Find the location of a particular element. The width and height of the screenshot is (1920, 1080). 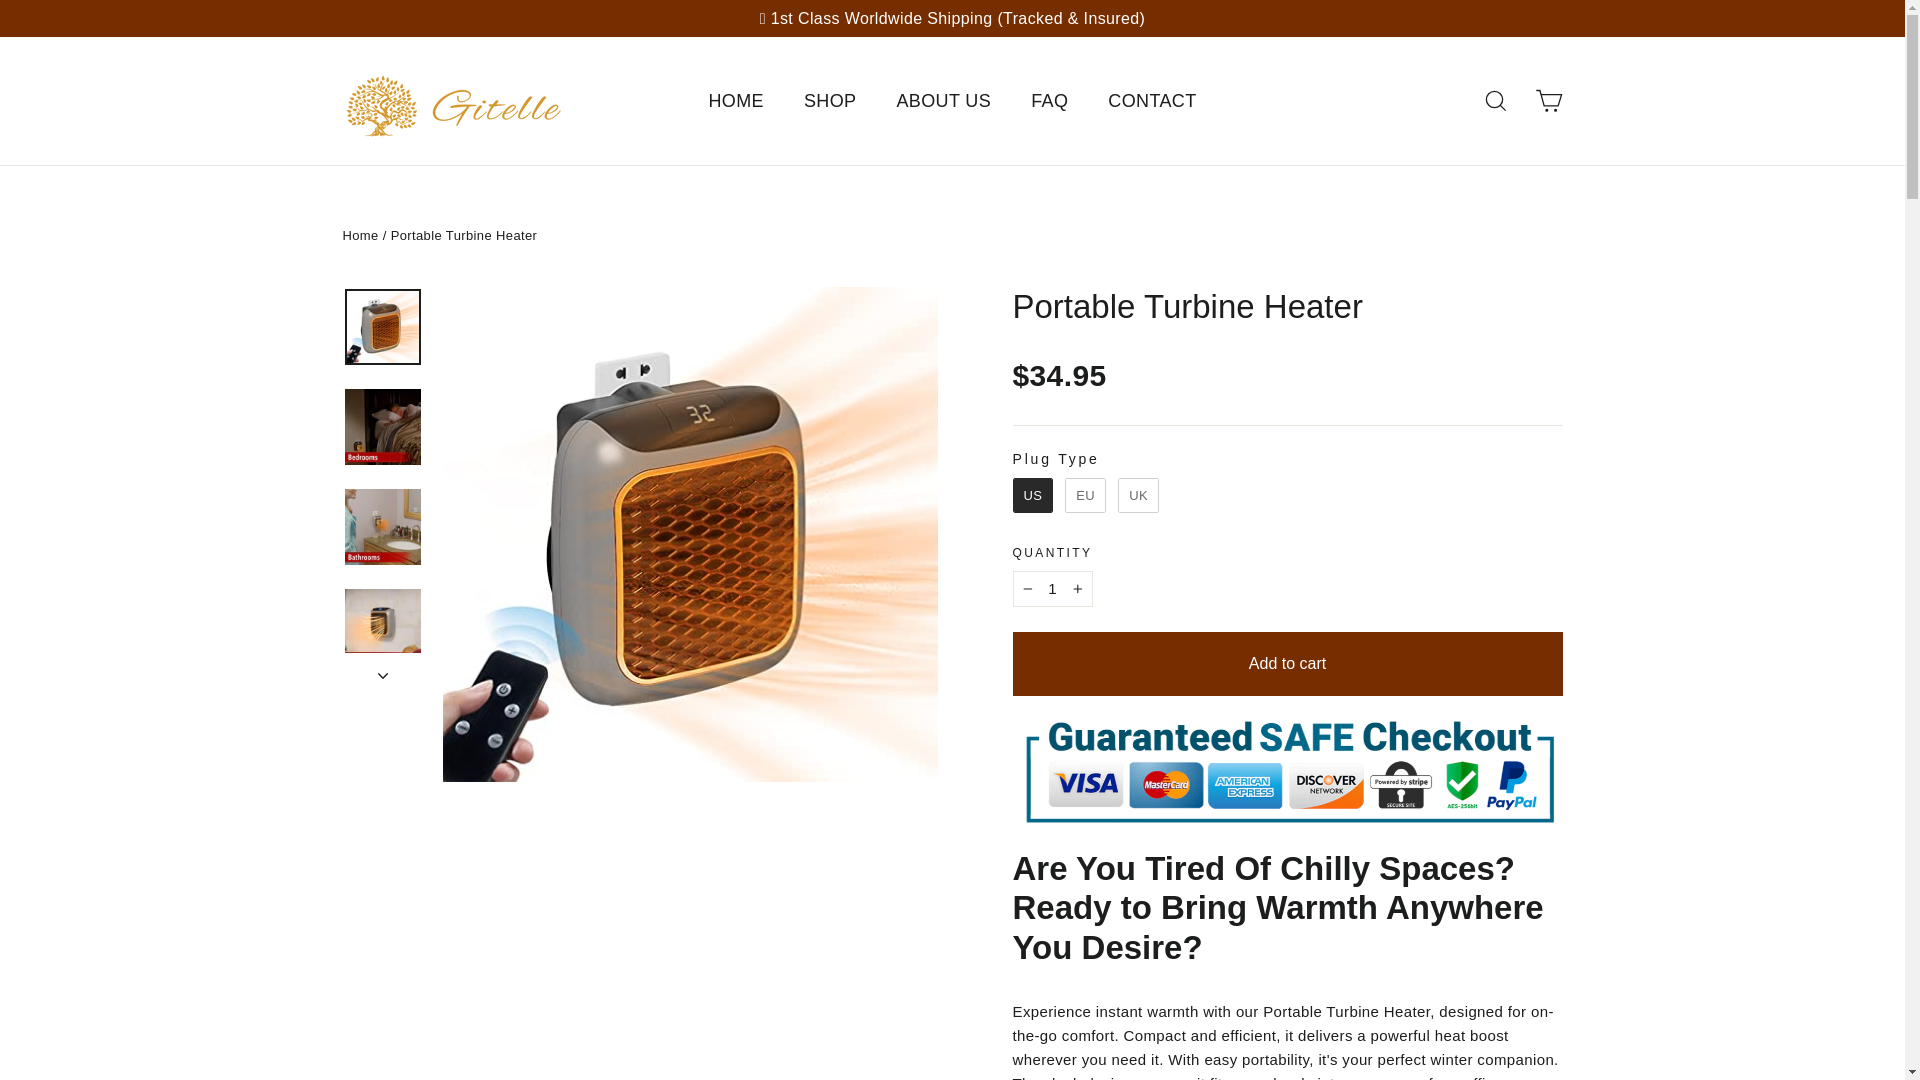

Home is located at coordinates (943, 101).